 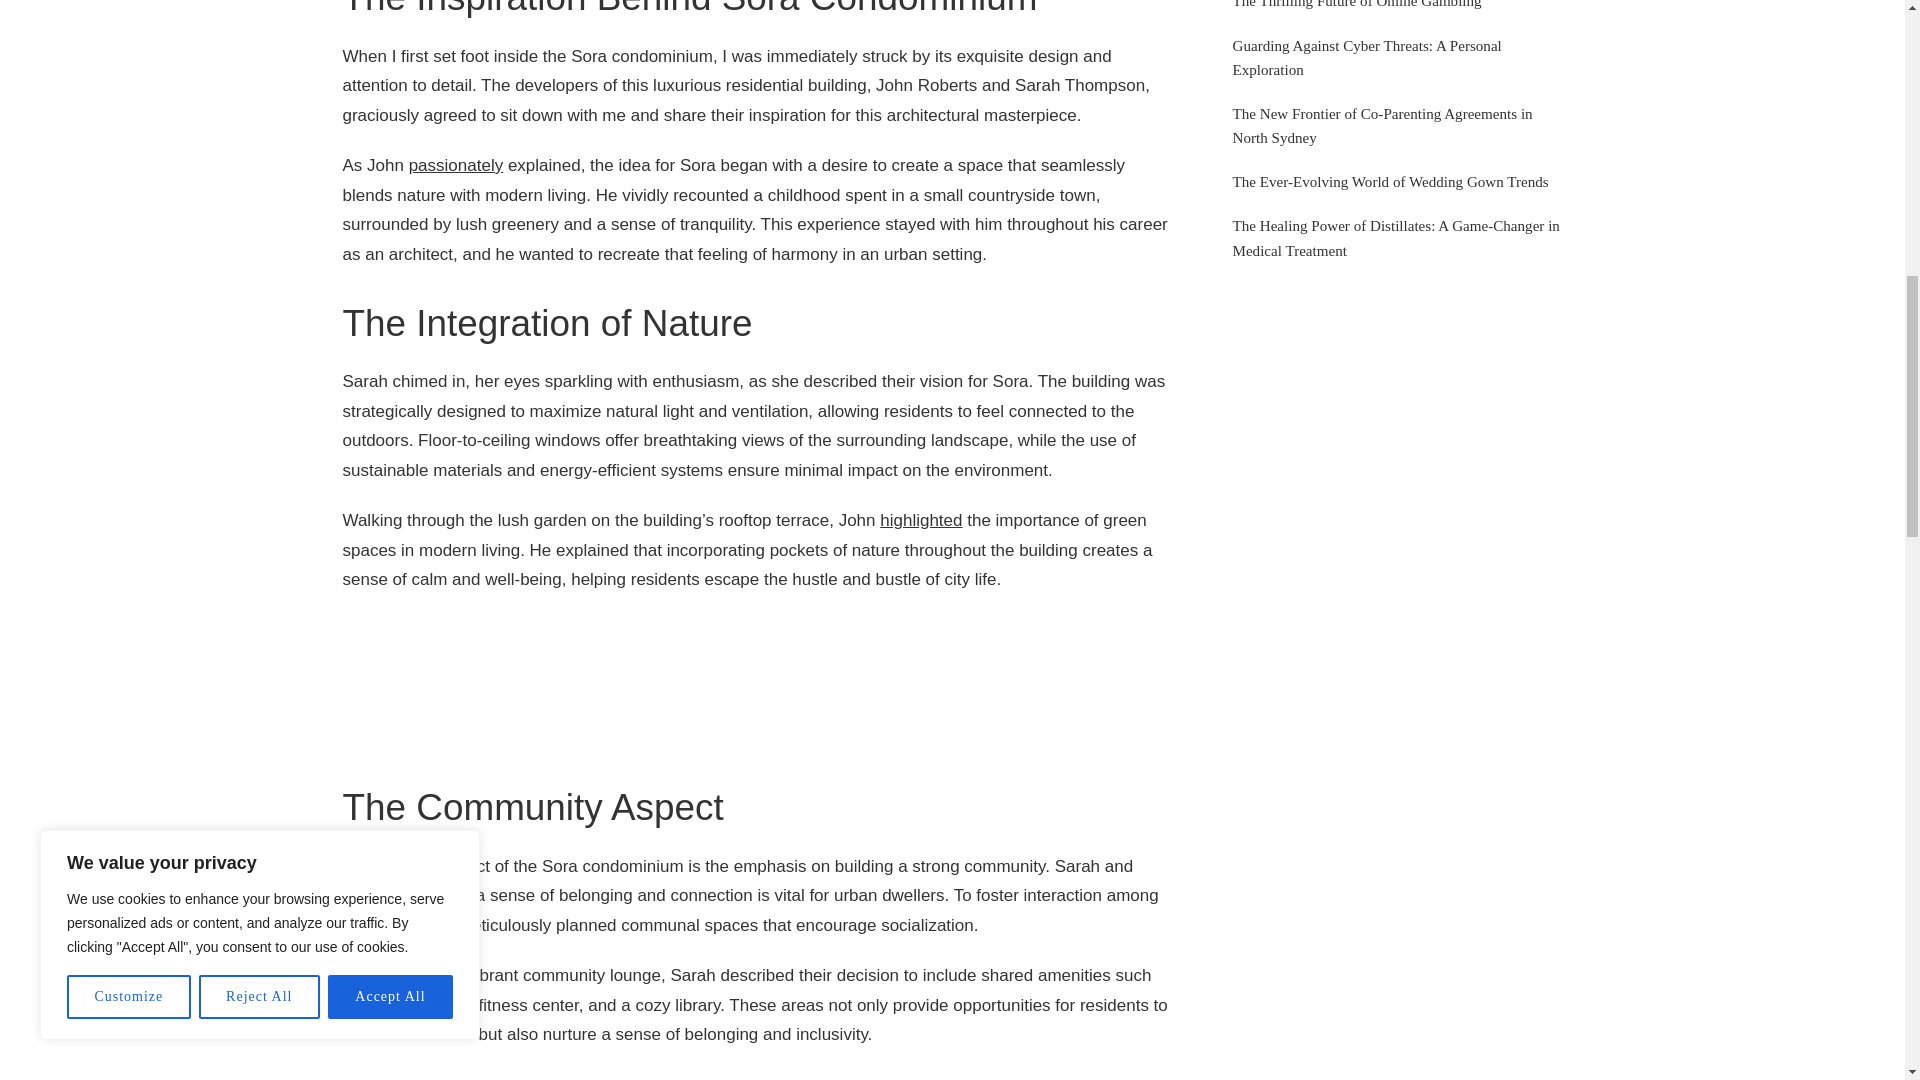 I want to click on highlighted, so click(x=920, y=520).